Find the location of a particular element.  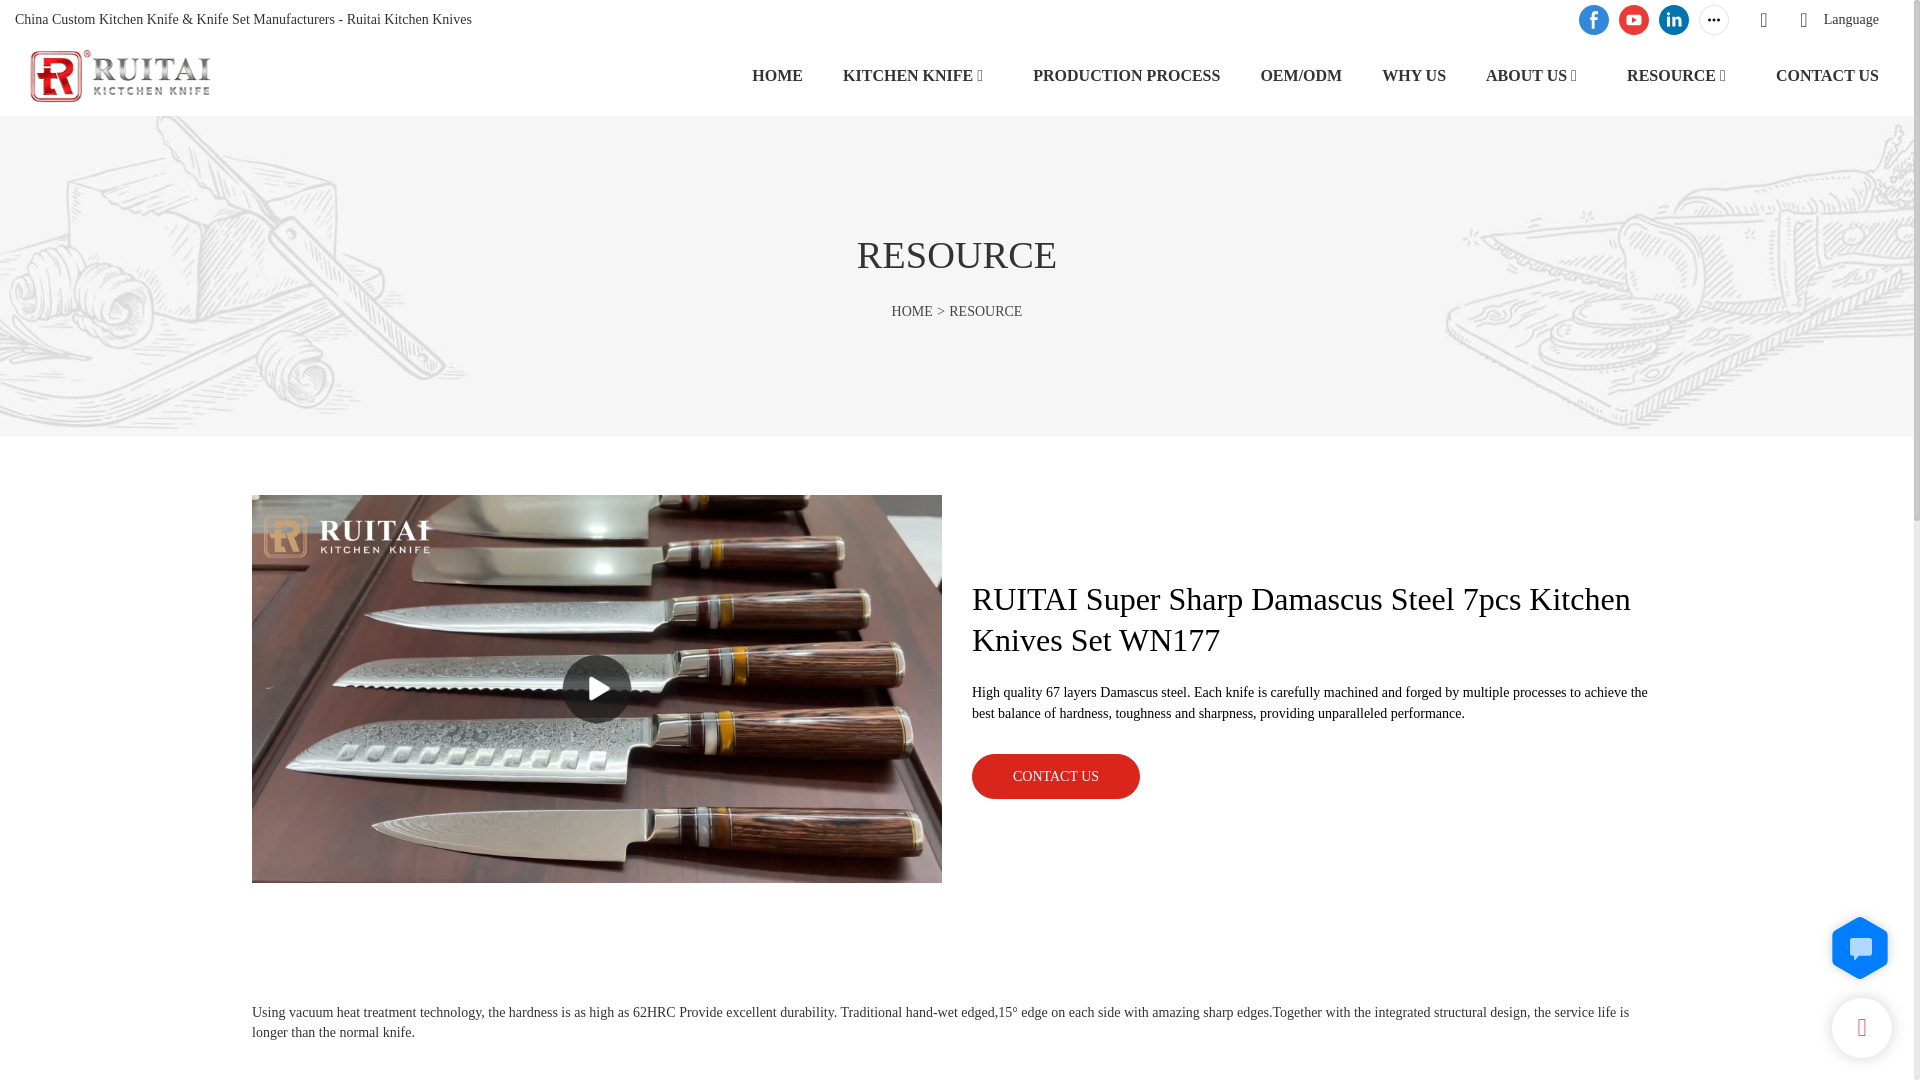

HOME is located at coordinates (912, 310).